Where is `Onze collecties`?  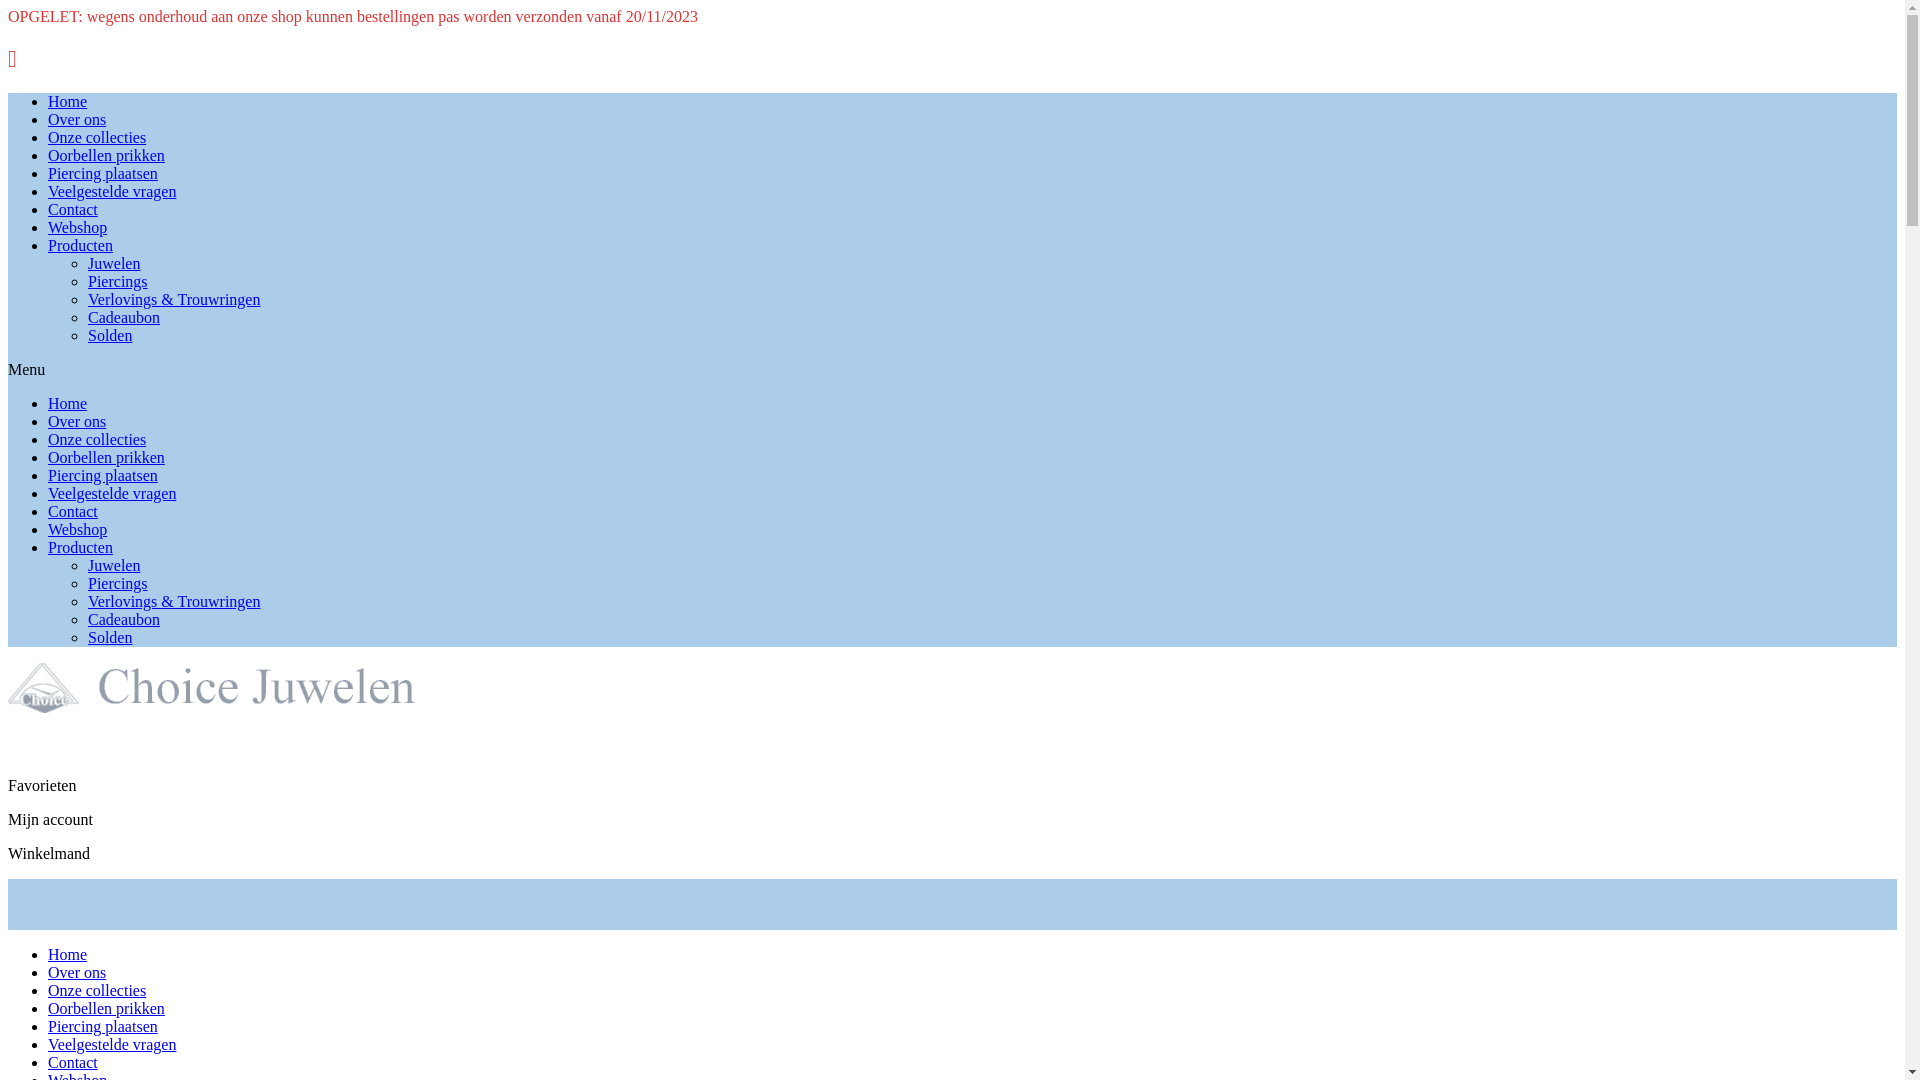 Onze collecties is located at coordinates (97, 138).